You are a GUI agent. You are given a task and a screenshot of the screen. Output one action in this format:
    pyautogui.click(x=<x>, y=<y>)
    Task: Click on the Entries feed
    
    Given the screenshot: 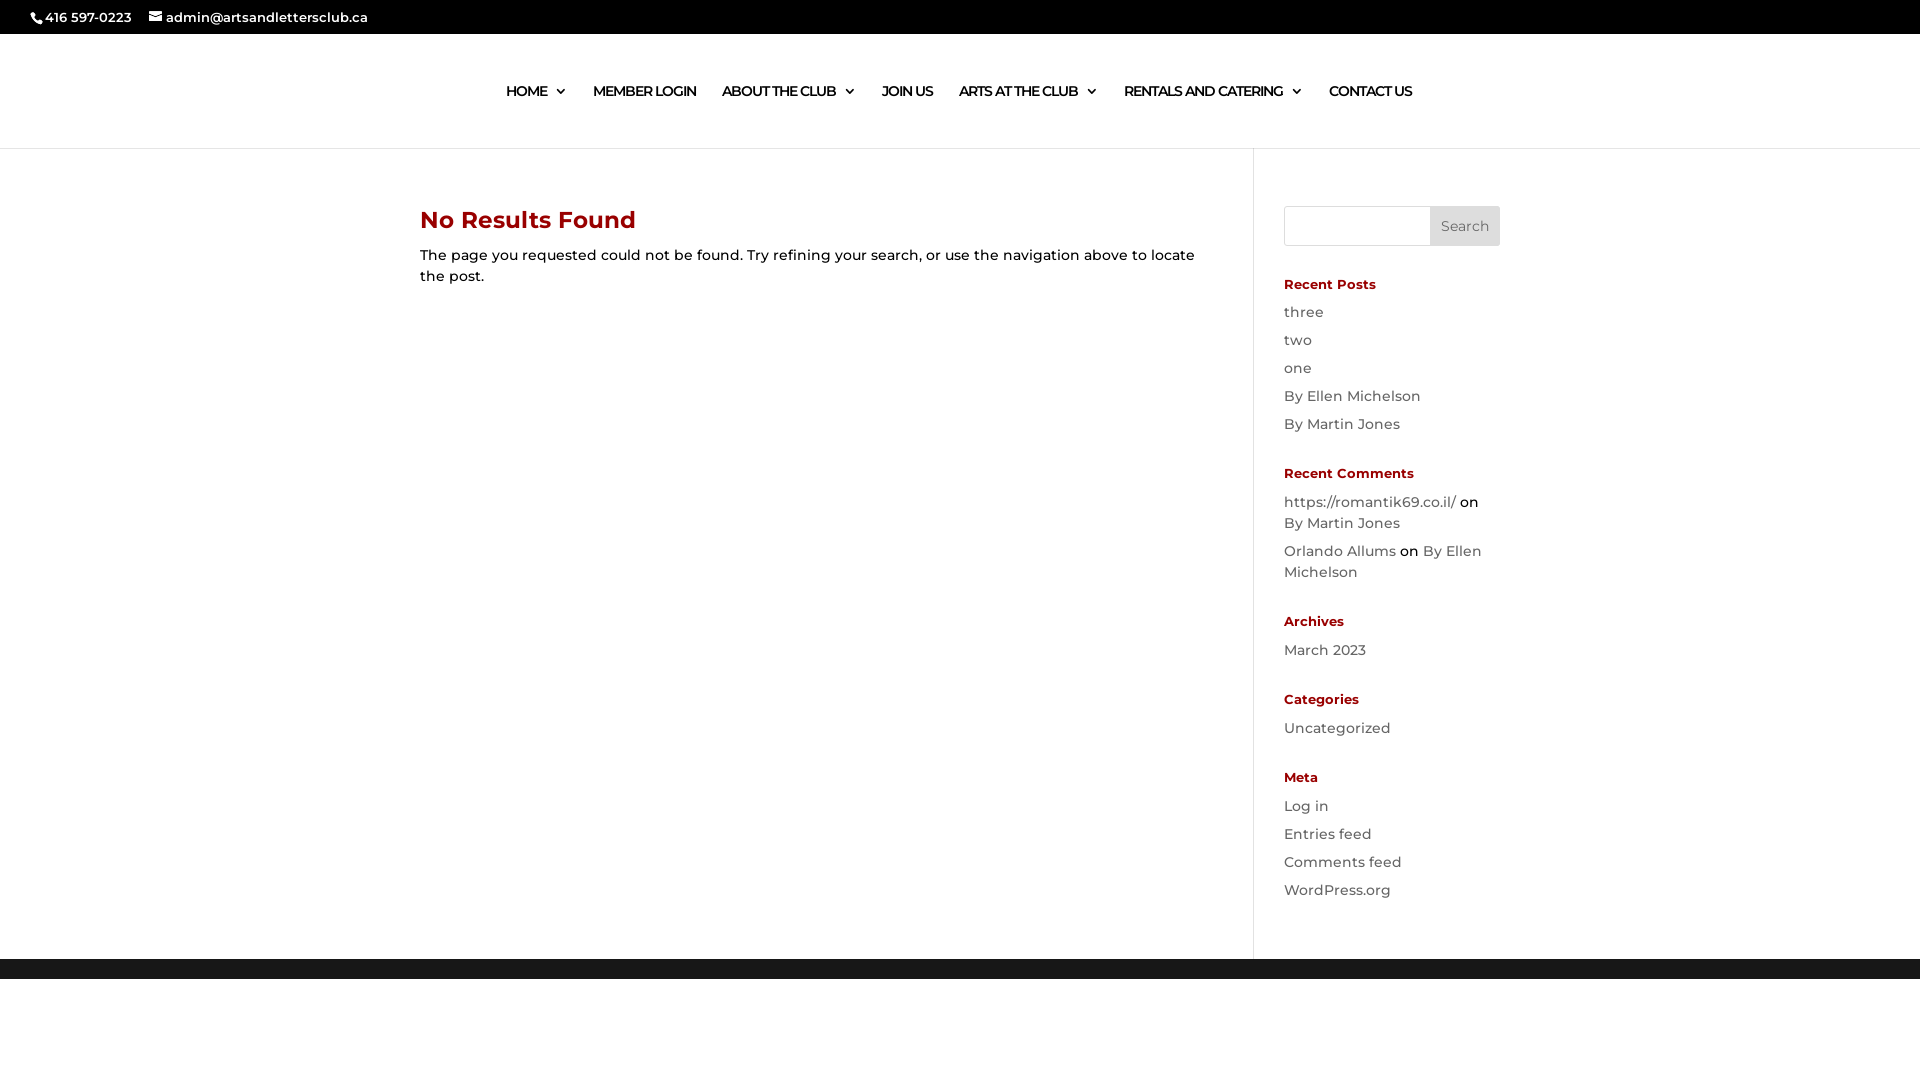 What is the action you would take?
    pyautogui.click(x=1328, y=834)
    